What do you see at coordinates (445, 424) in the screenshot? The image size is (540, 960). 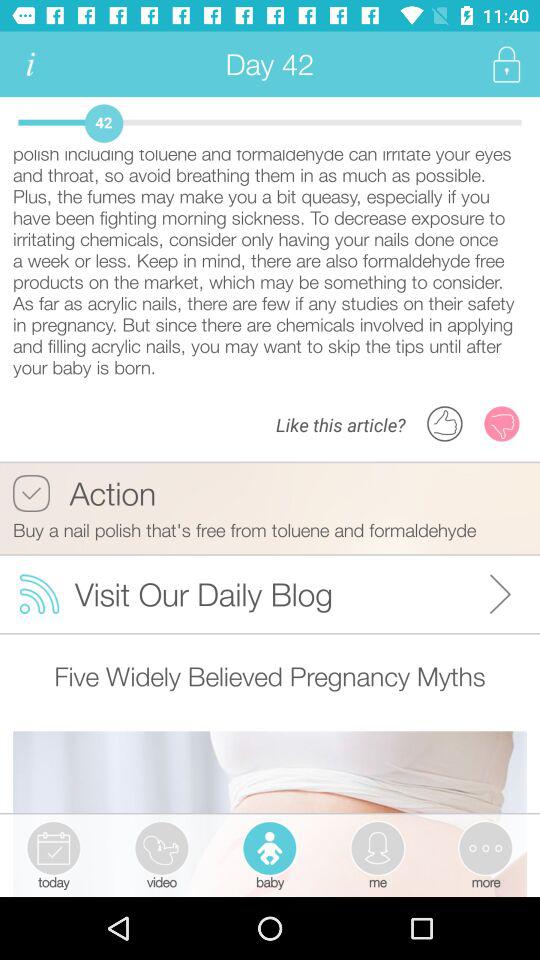 I see `like this article` at bounding box center [445, 424].